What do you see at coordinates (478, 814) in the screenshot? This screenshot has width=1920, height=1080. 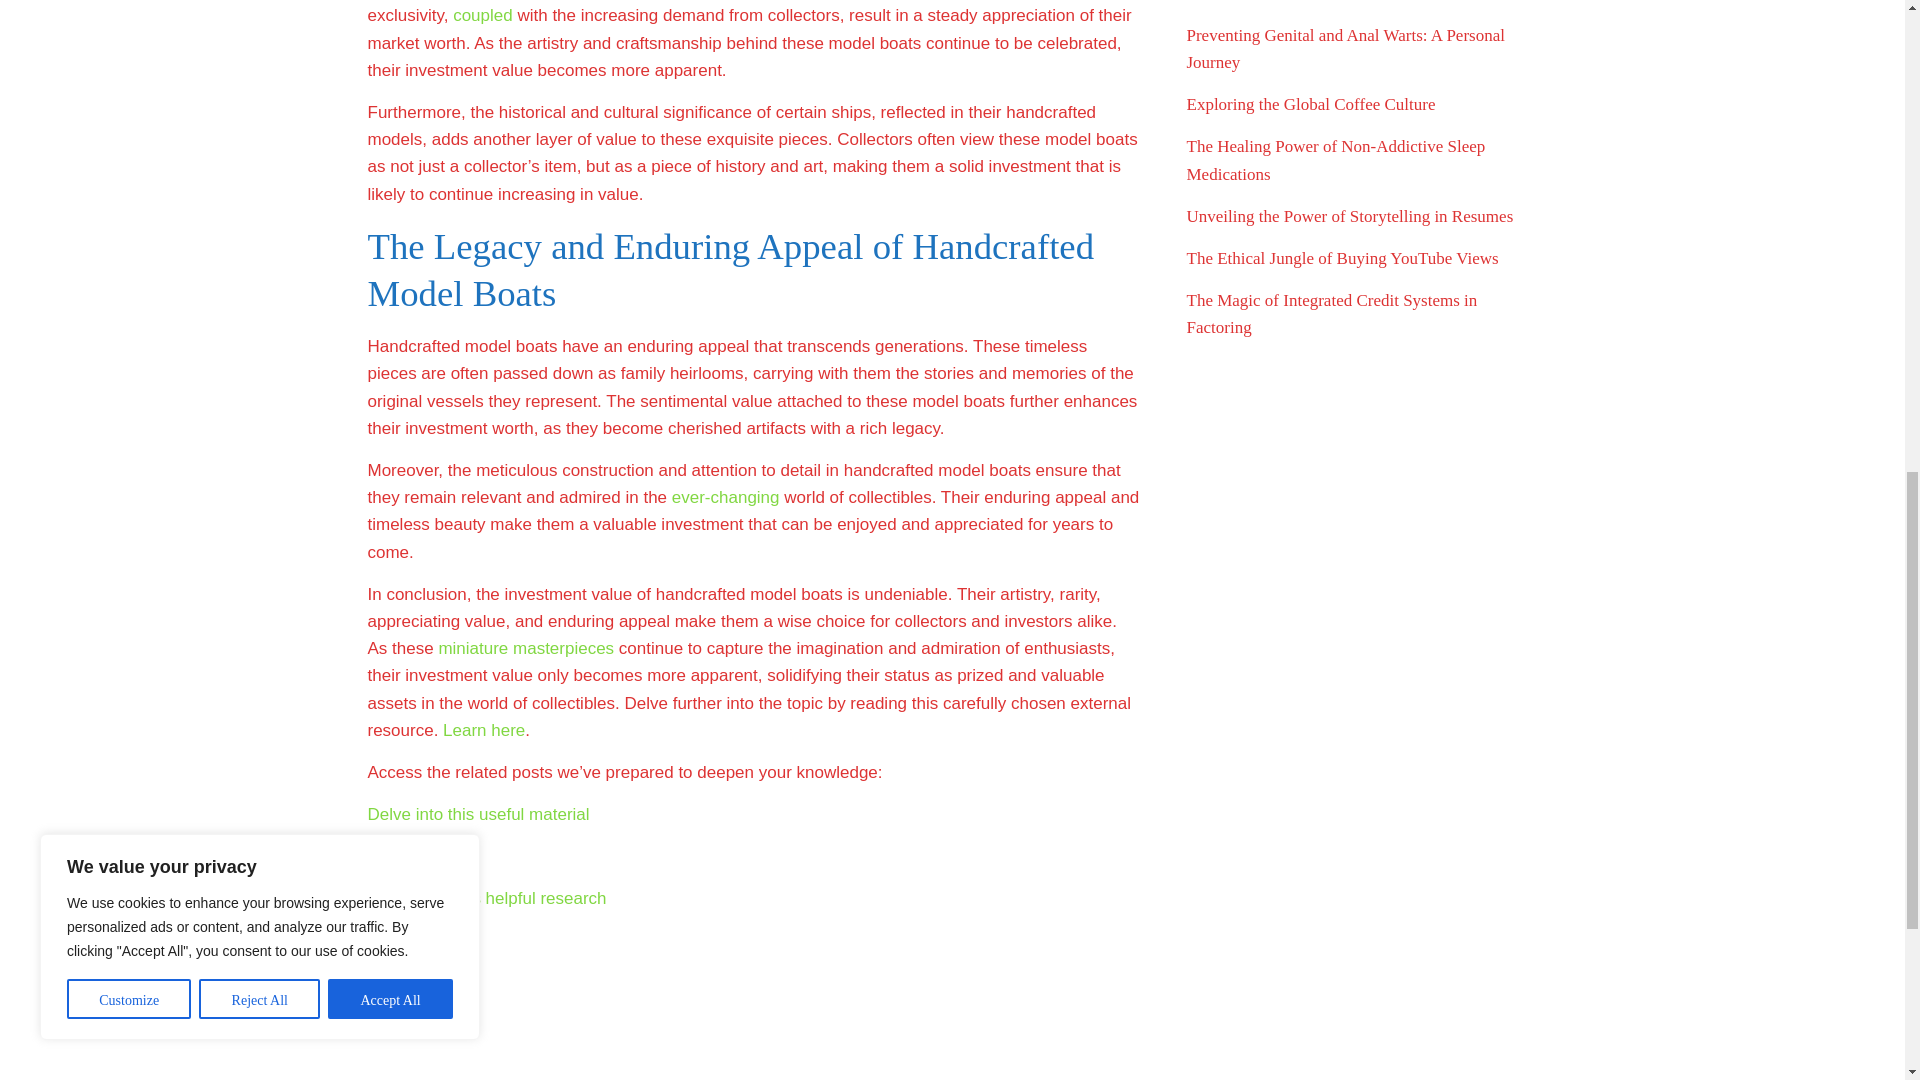 I see `Delve into this useful material` at bounding box center [478, 814].